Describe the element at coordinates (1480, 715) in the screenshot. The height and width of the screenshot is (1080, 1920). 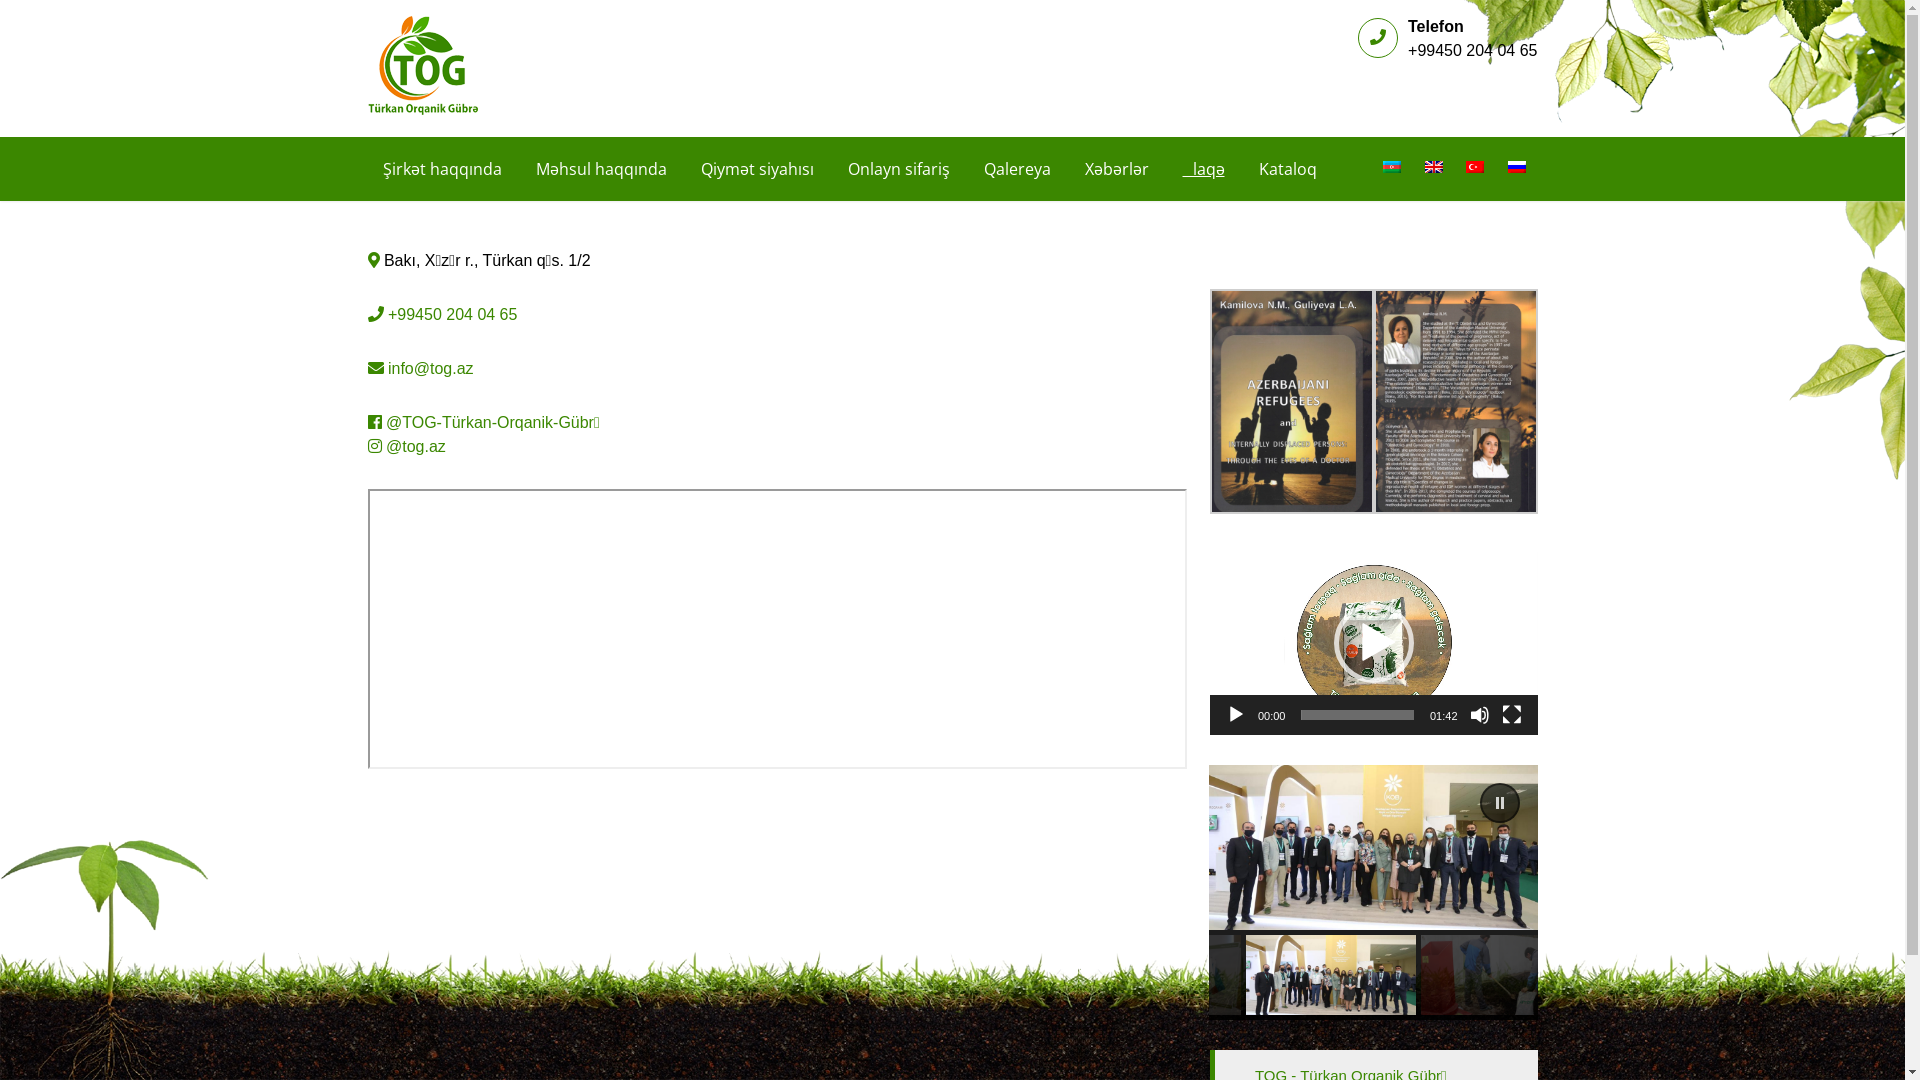
I see `Mute` at that location.